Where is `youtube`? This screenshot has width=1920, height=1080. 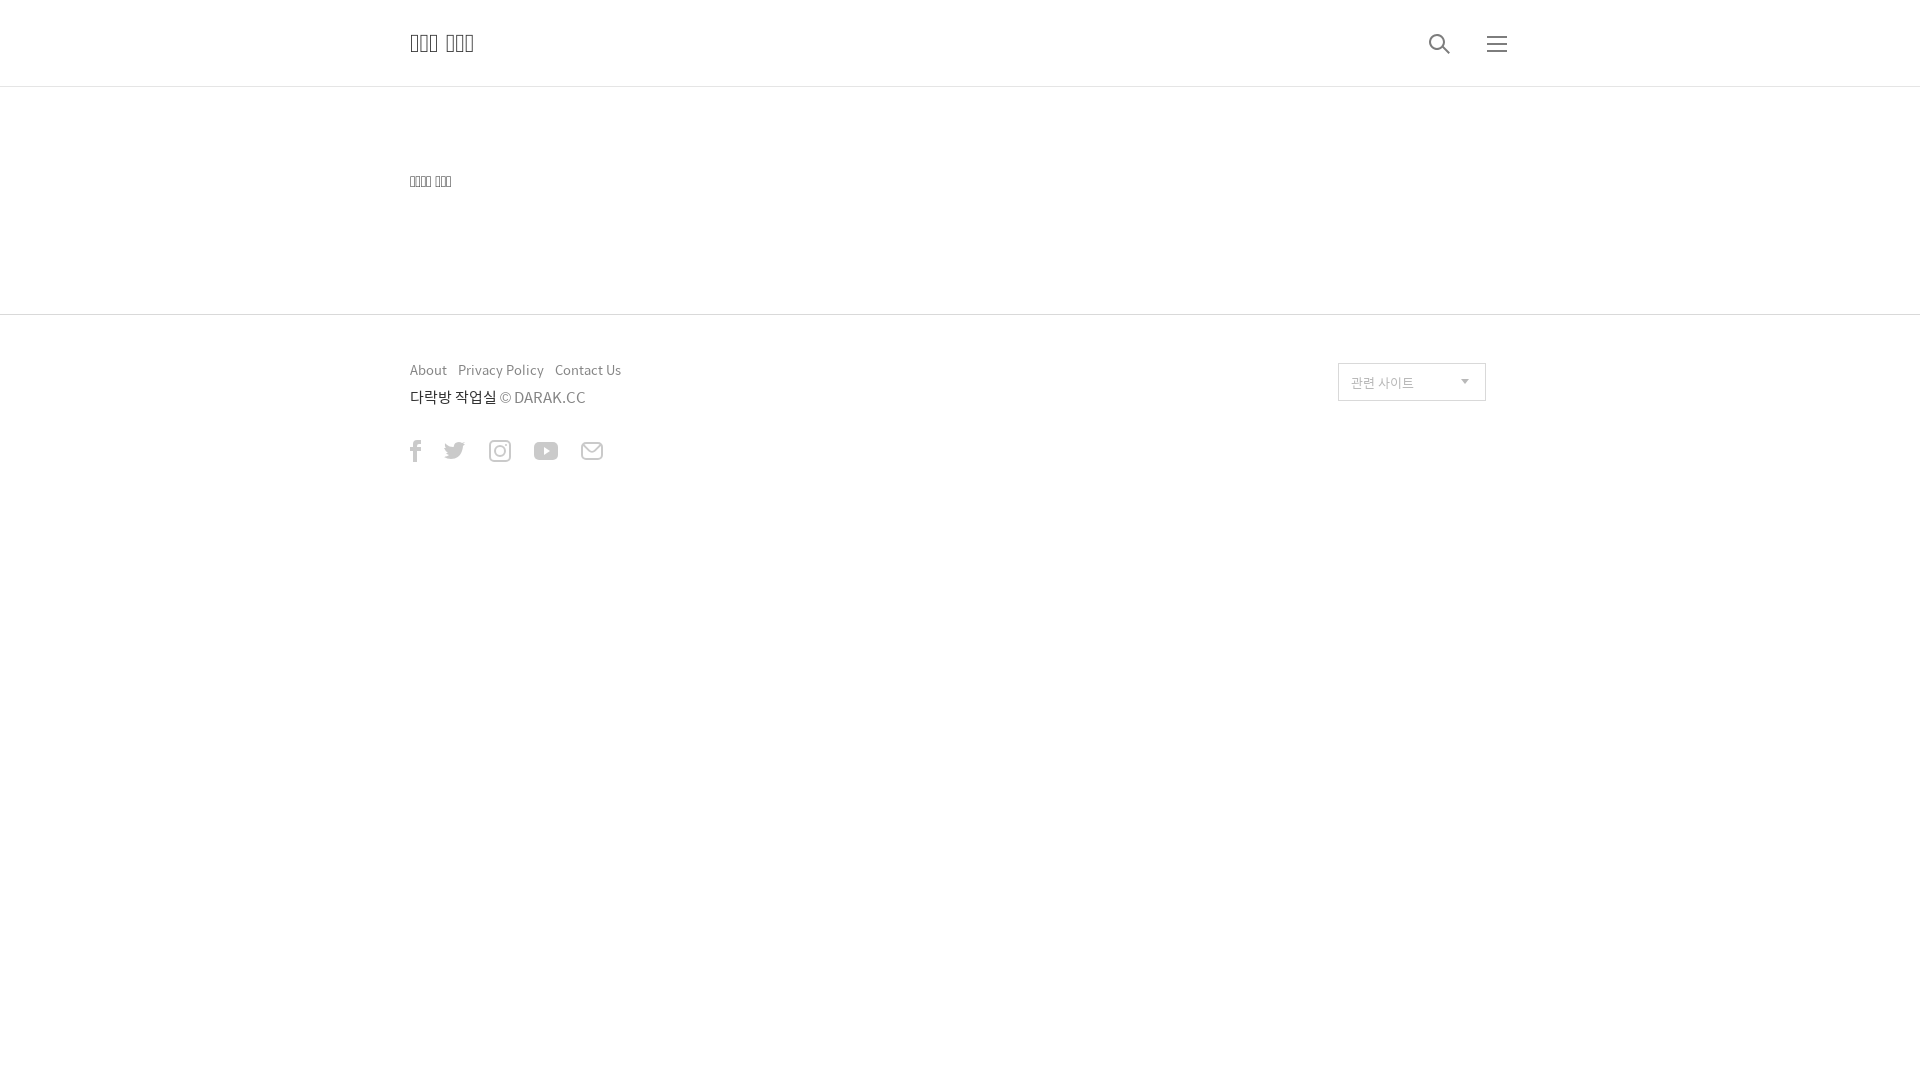 youtube is located at coordinates (546, 453).